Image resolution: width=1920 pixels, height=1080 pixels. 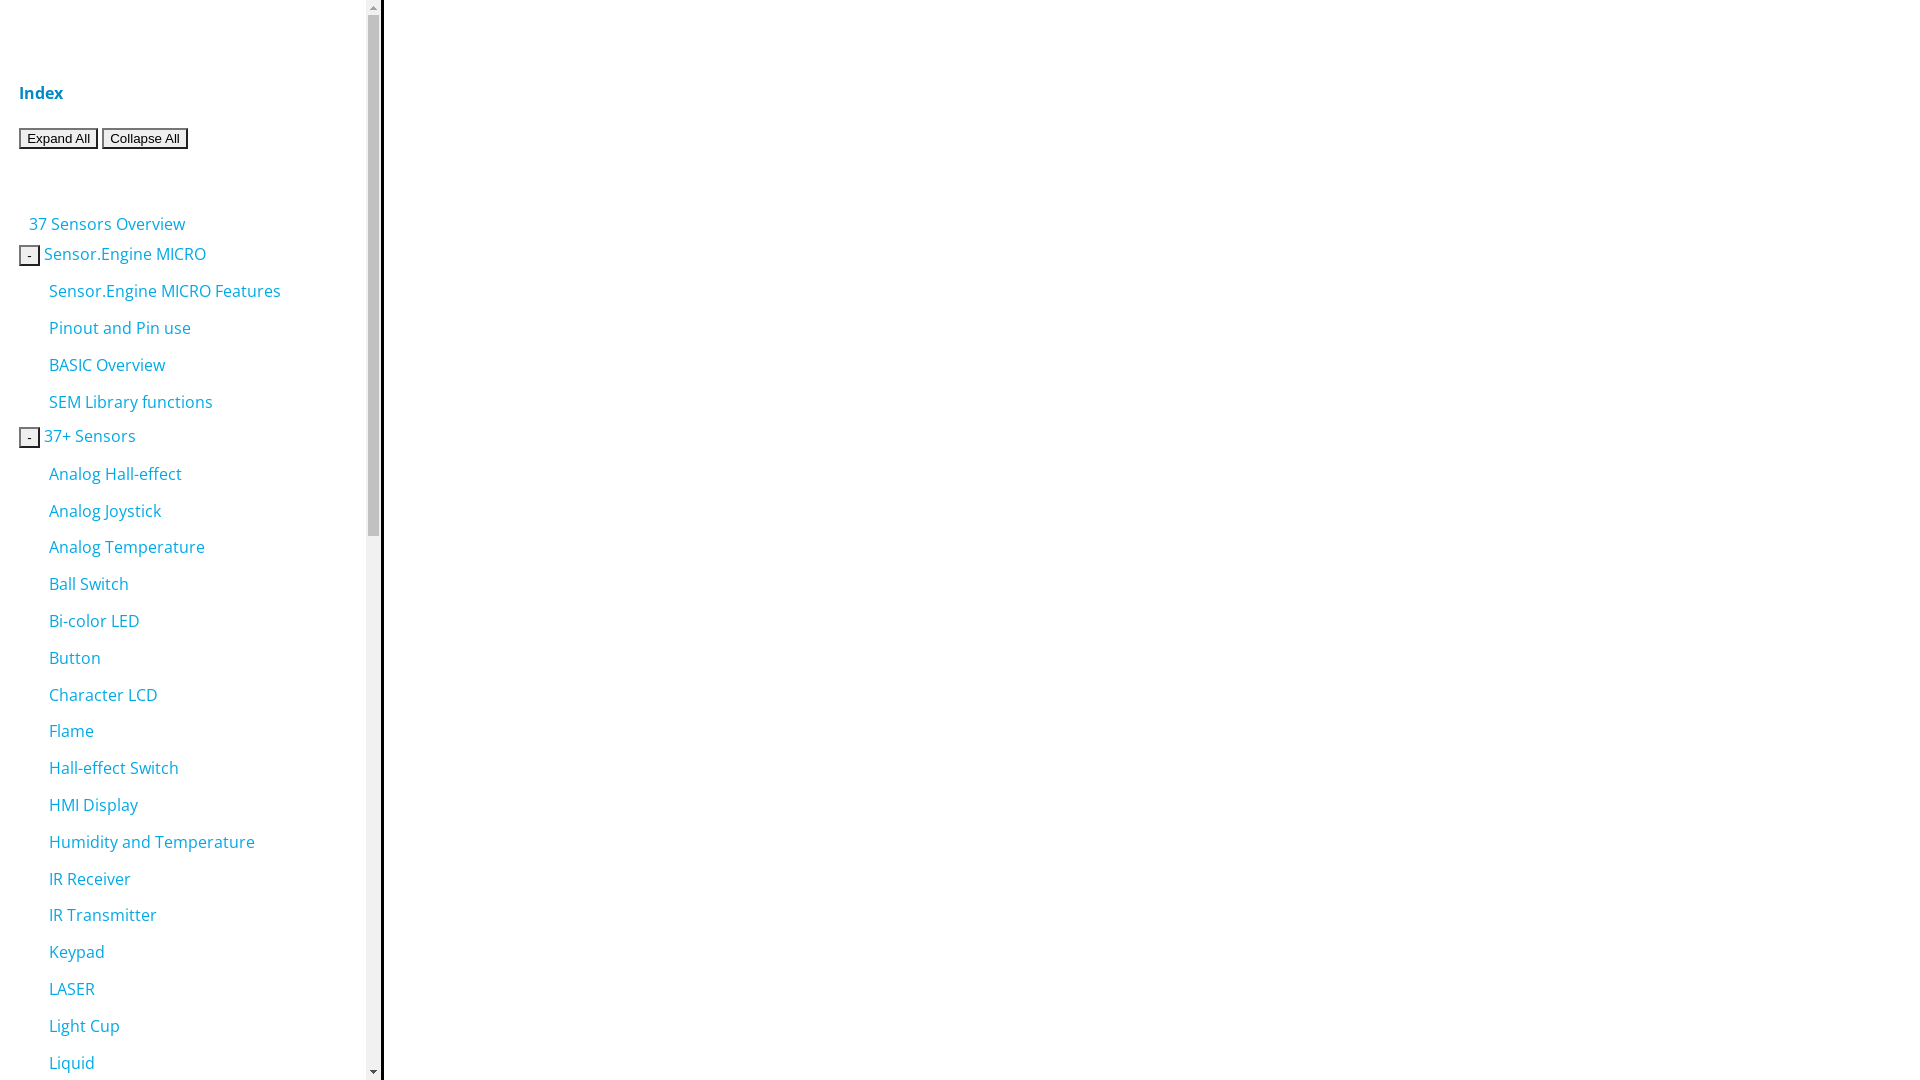 What do you see at coordinates (114, 768) in the screenshot?
I see `Hall-effect Switch` at bounding box center [114, 768].